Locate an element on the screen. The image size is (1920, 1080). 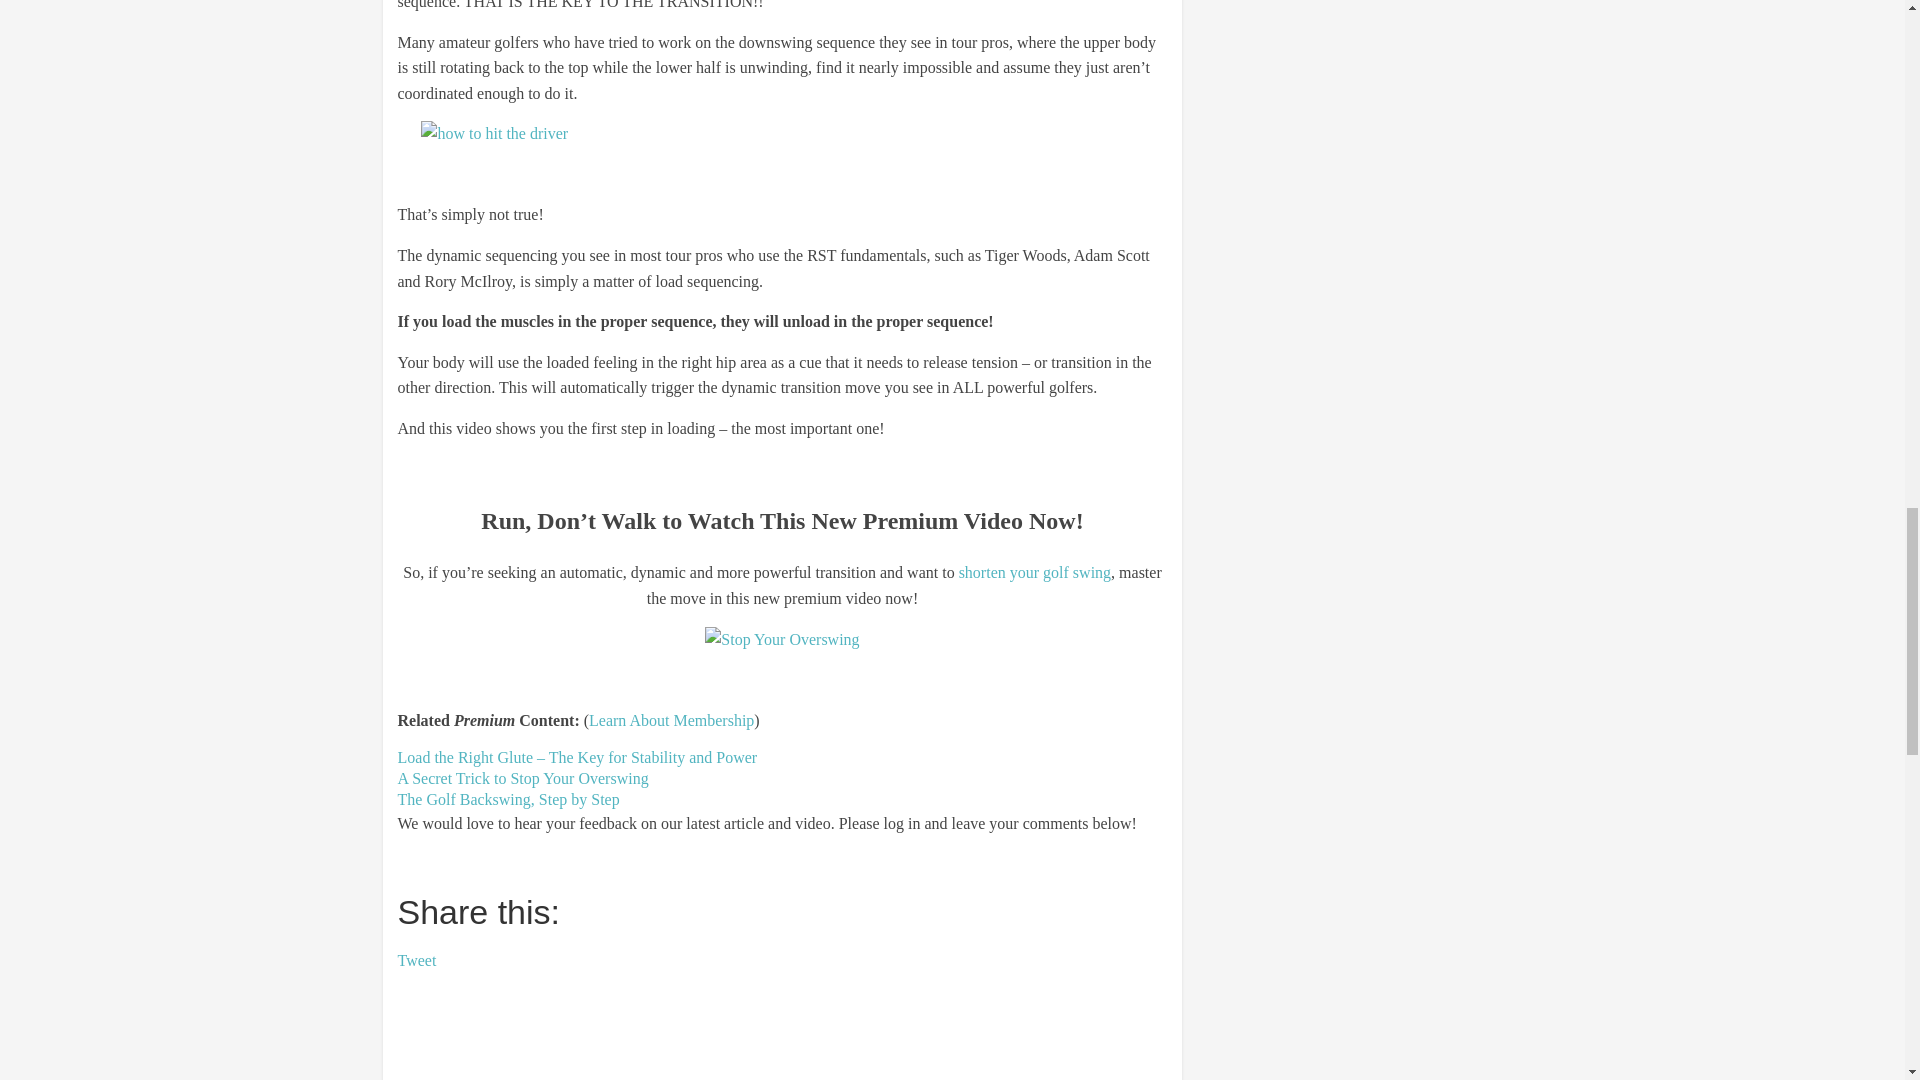
The Golf Backswing, Step by Step is located at coordinates (508, 798).